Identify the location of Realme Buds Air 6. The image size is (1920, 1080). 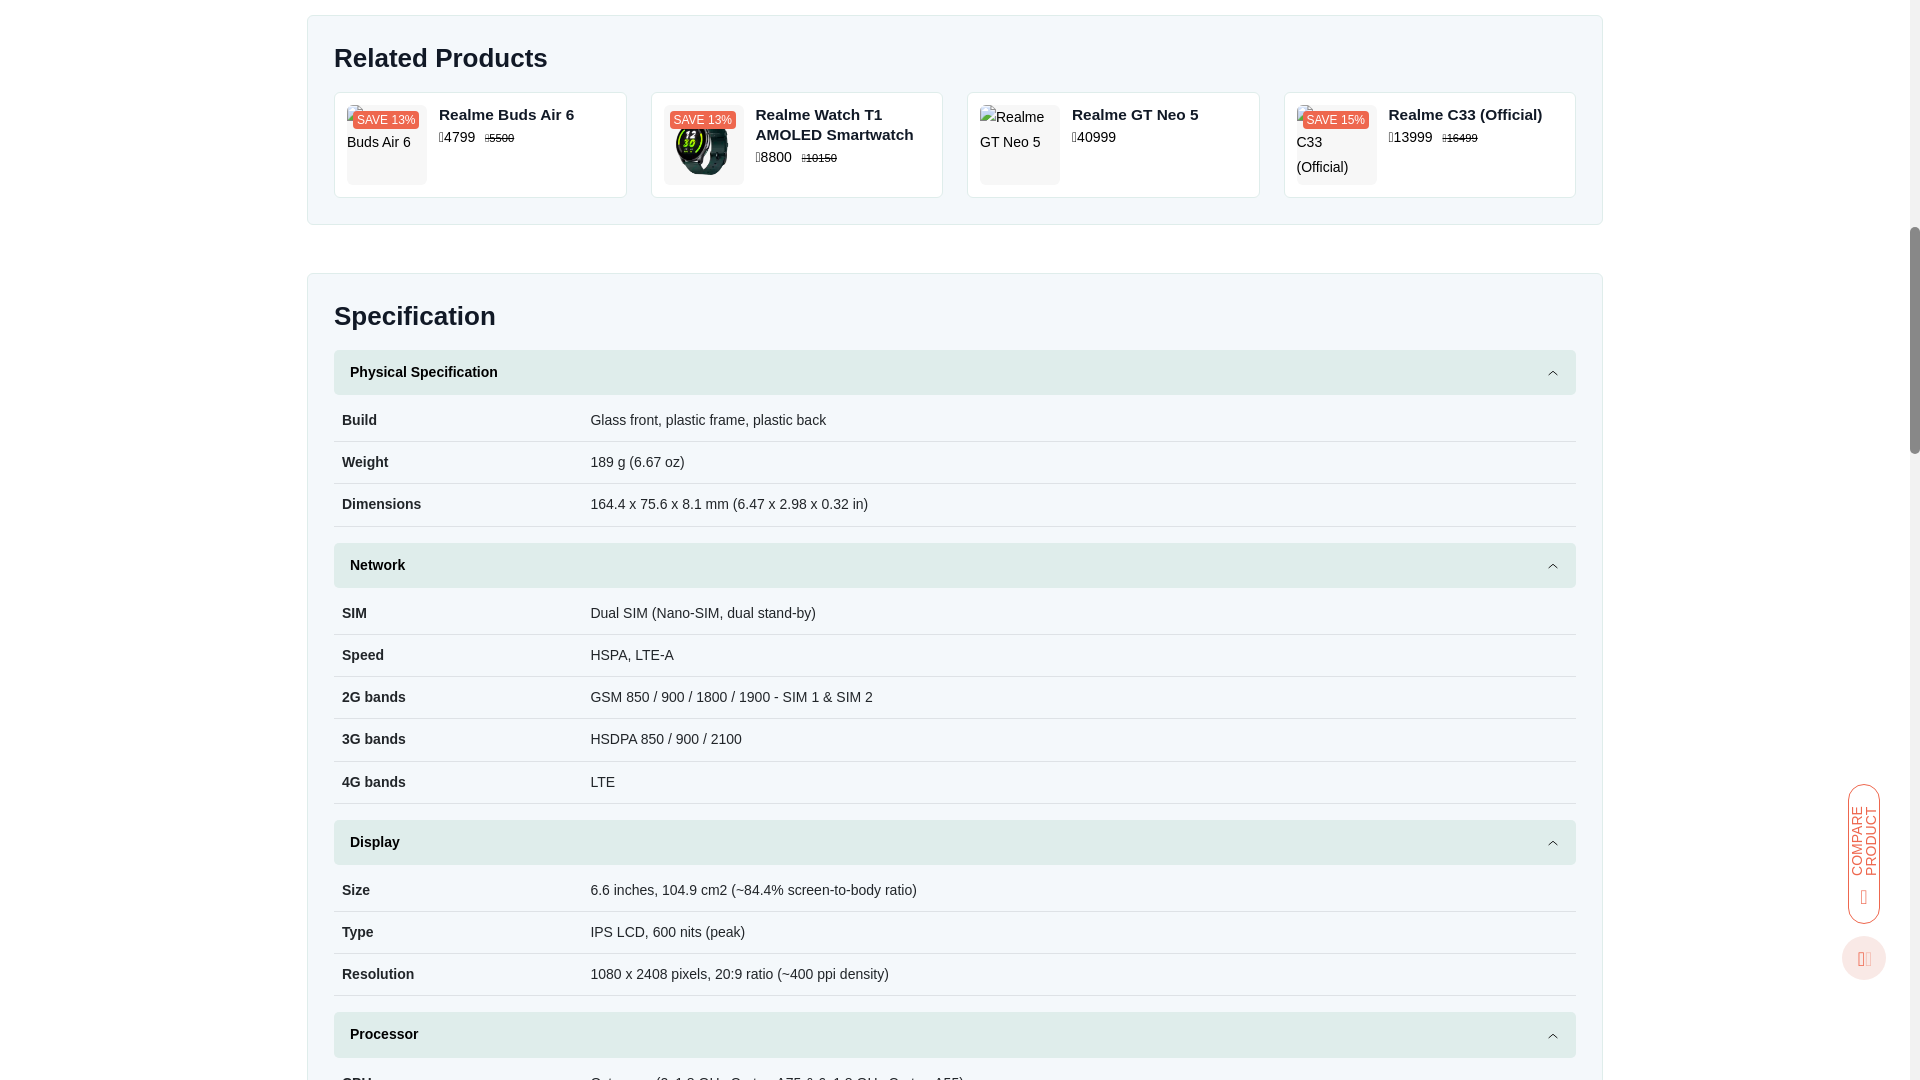
(480, 144).